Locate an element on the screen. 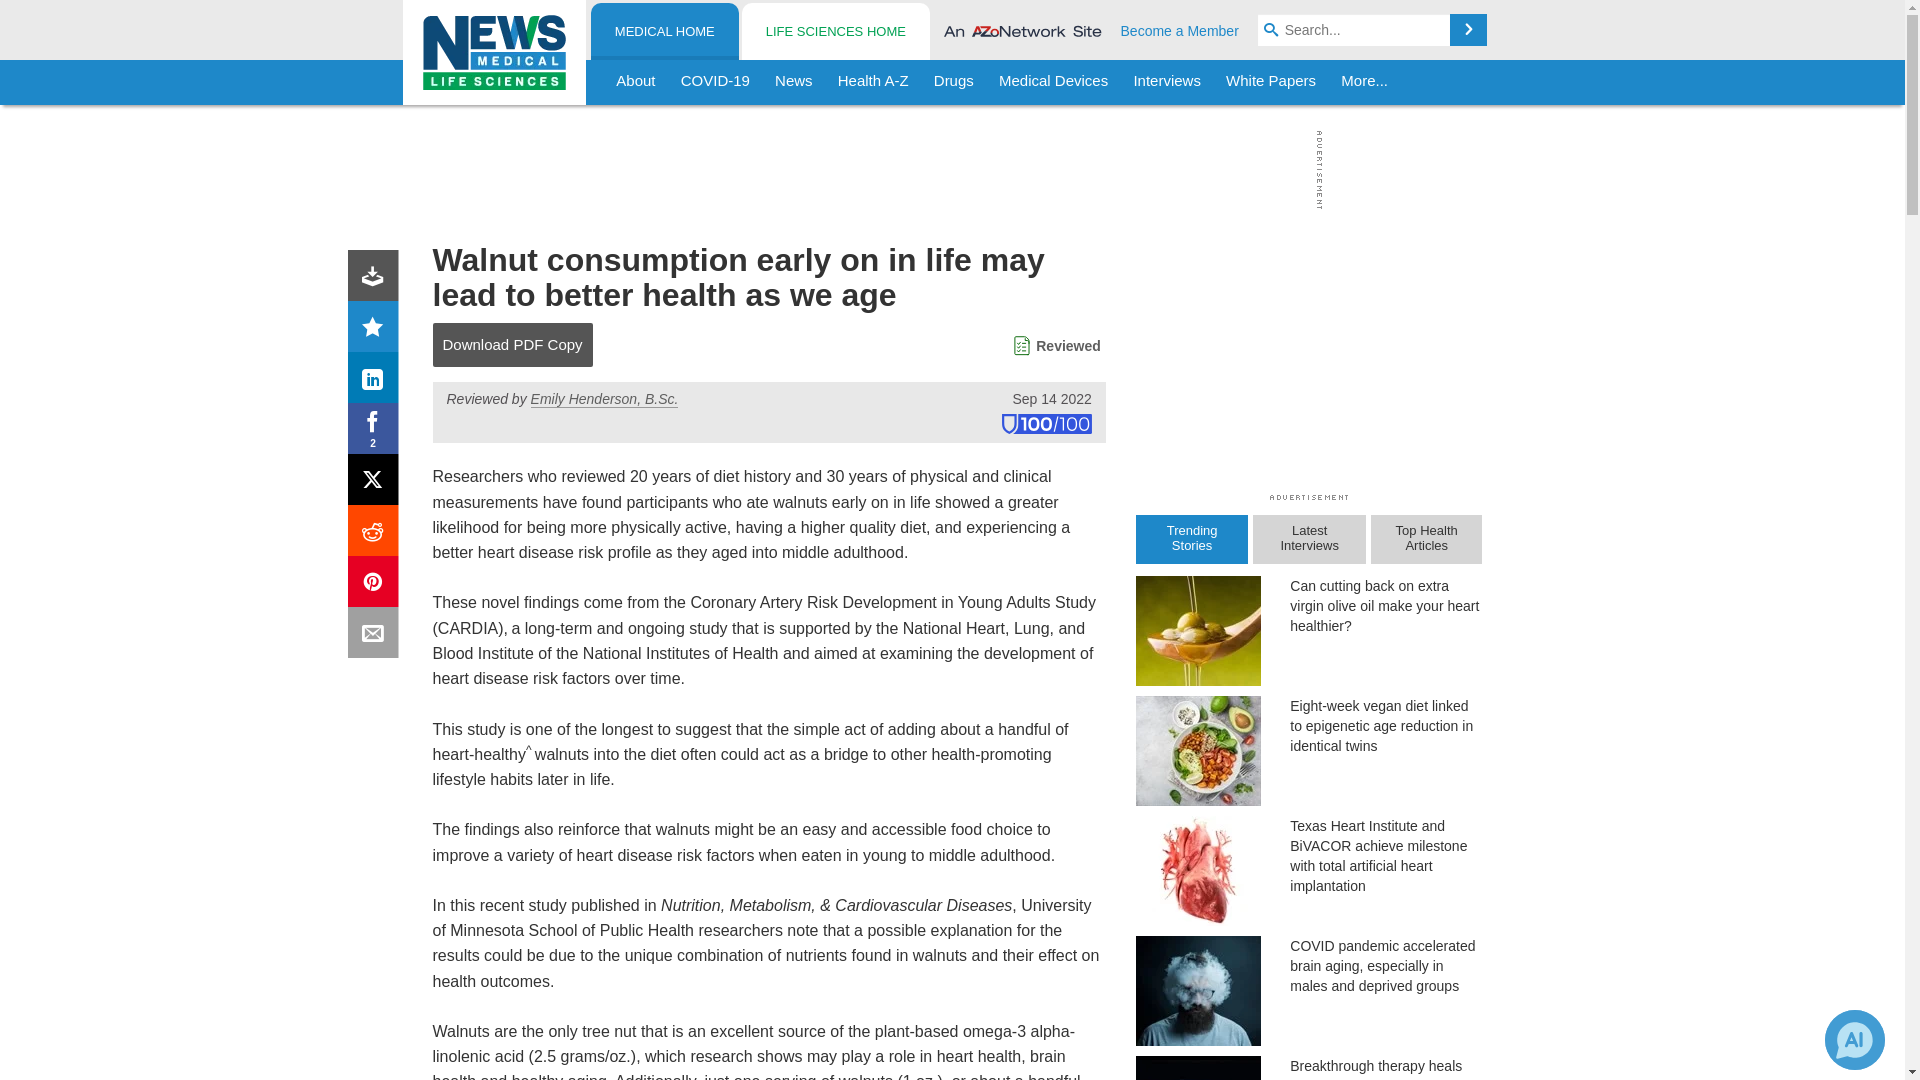 Image resolution: width=1920 pixels, height=1080 pixels. Medical Devices is located at coordinates (1052, 82).